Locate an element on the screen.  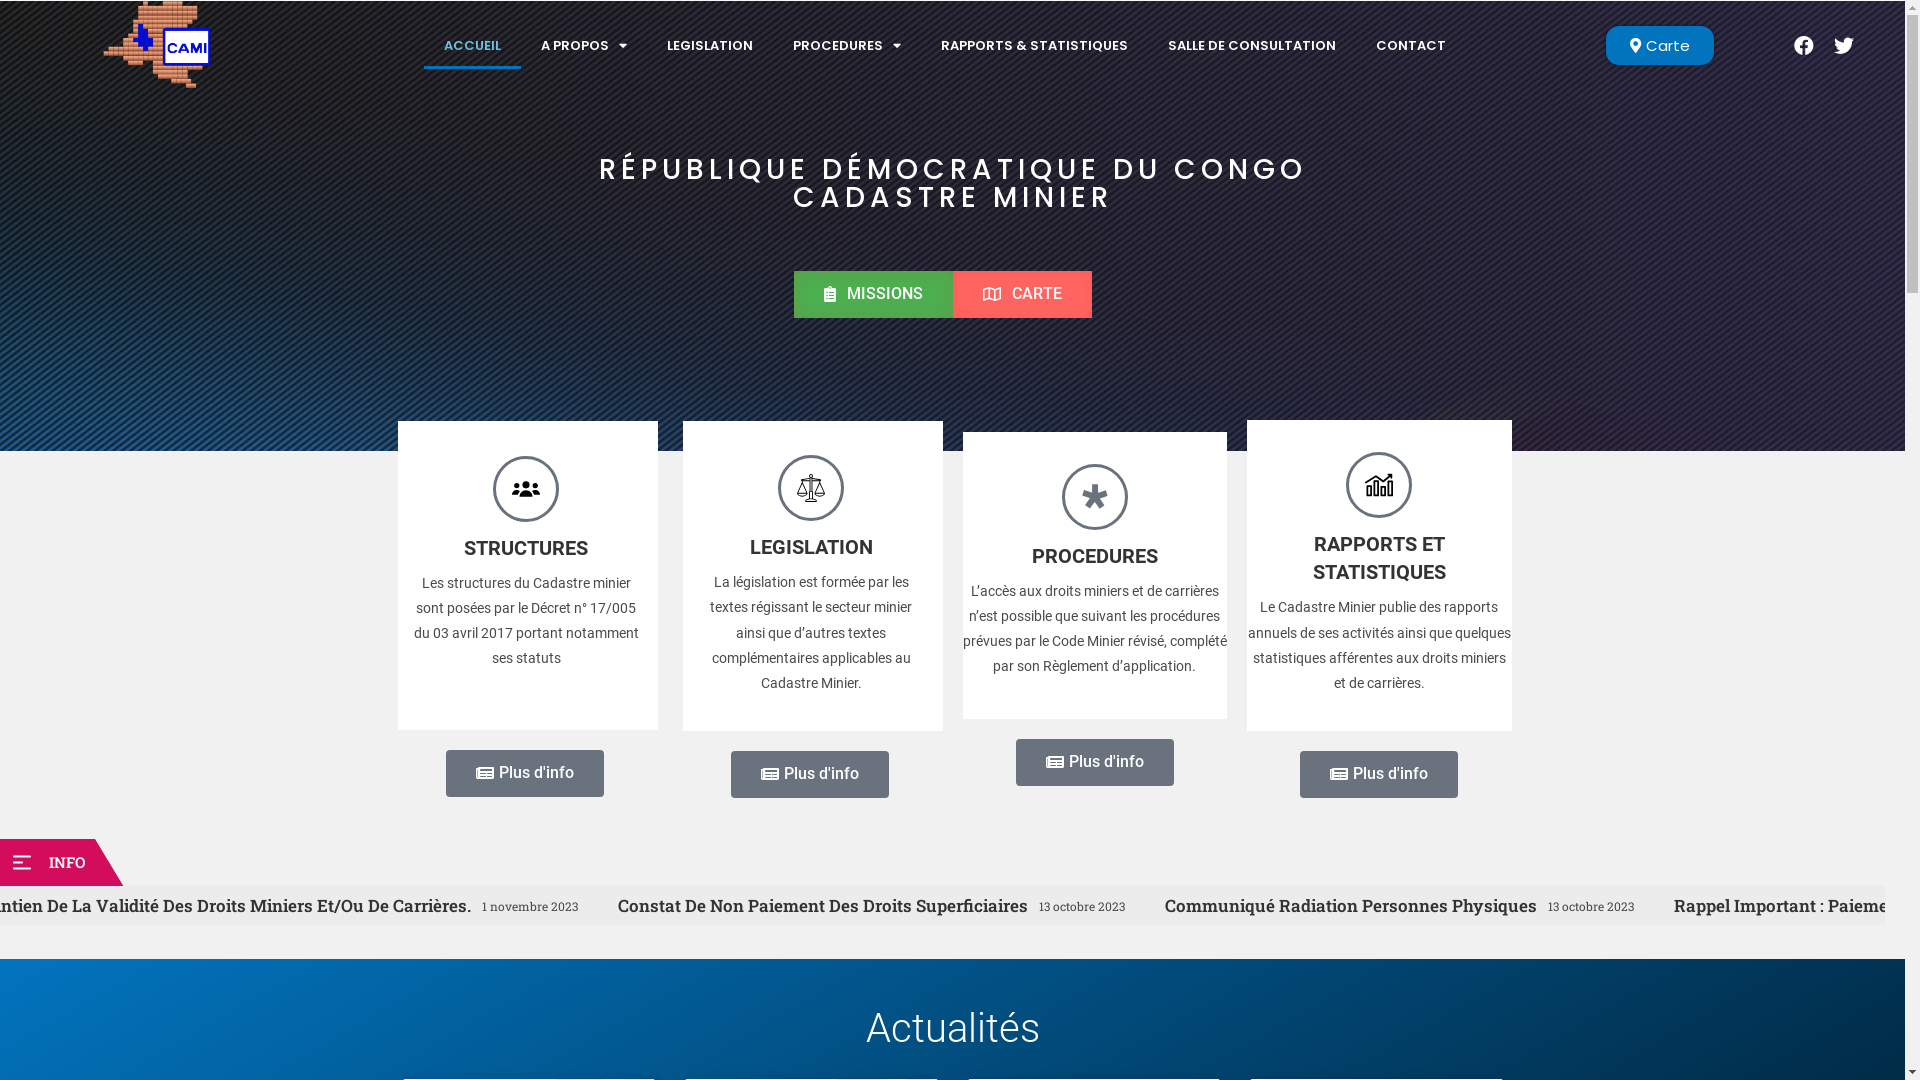
CONTACT is located at coordinates (1411, 46).